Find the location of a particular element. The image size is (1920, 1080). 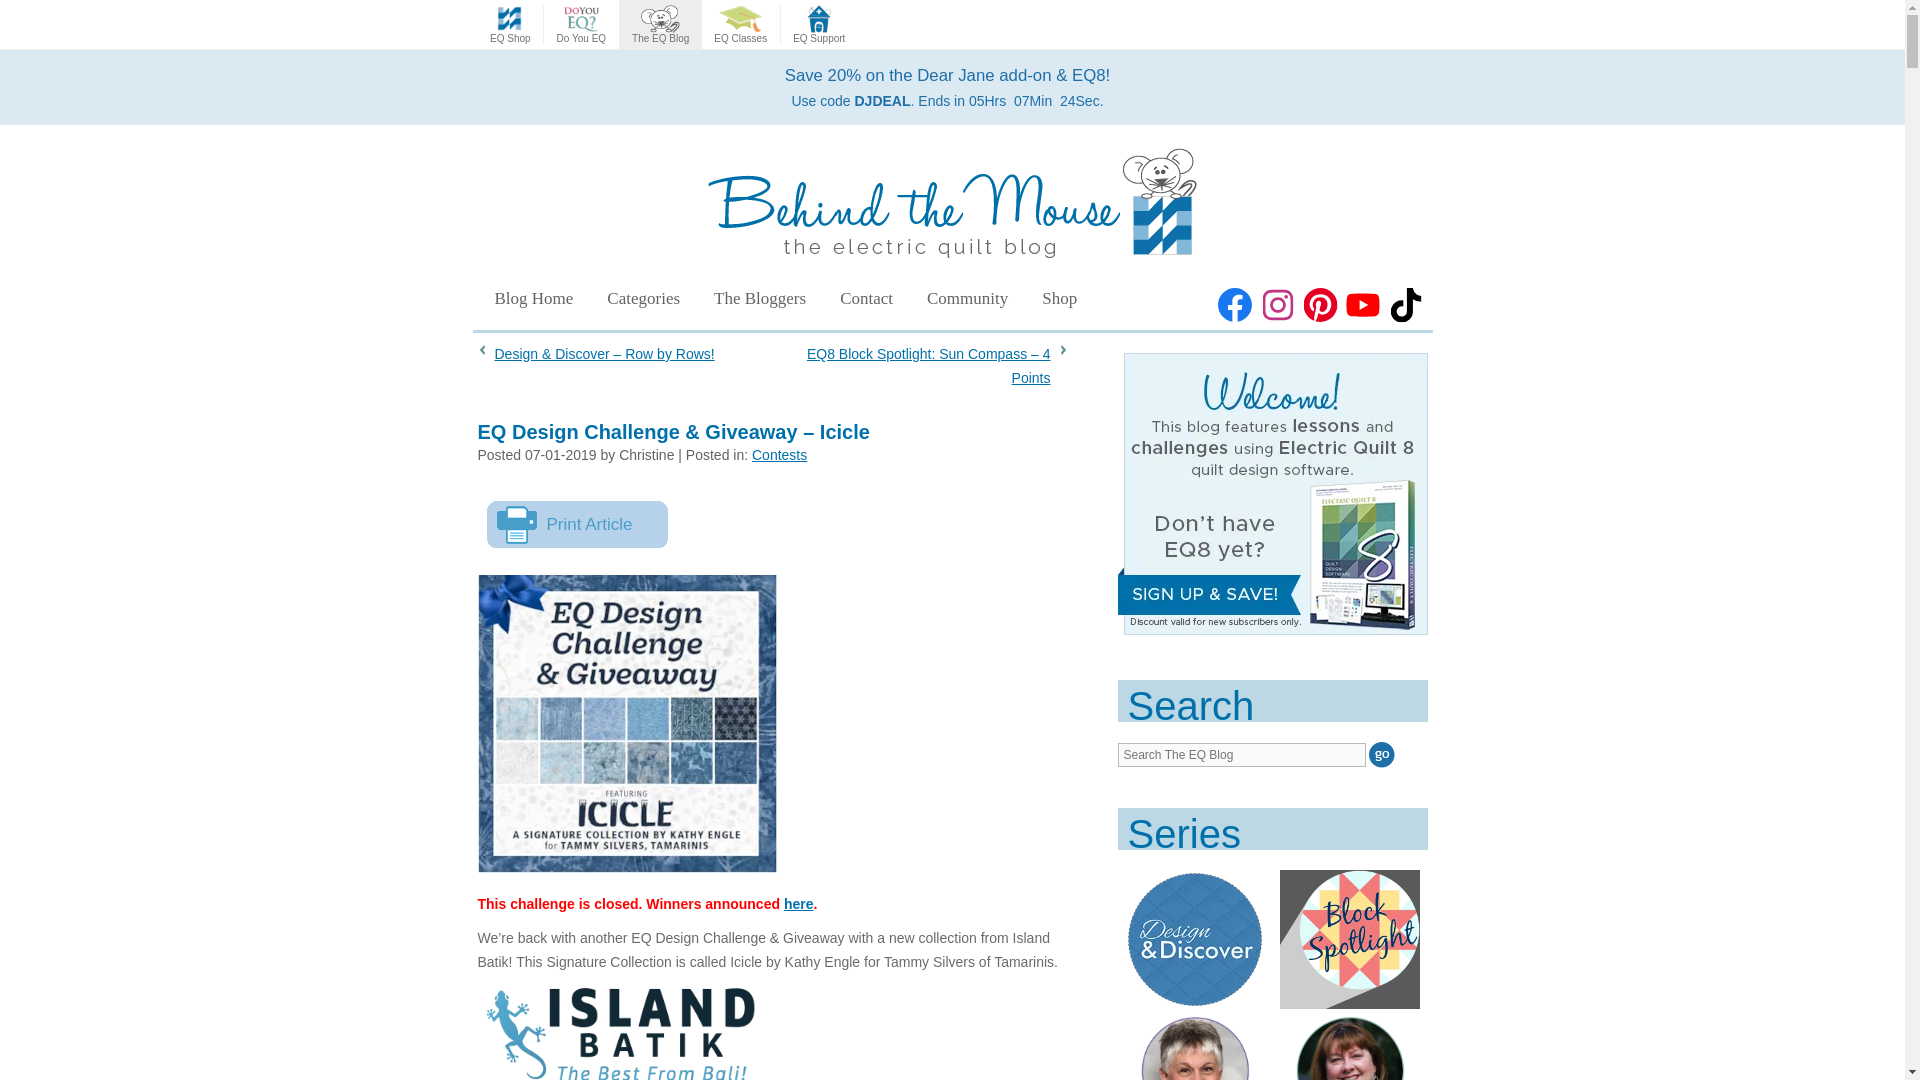

The EQ Blog is located at coordinates (660, 25).